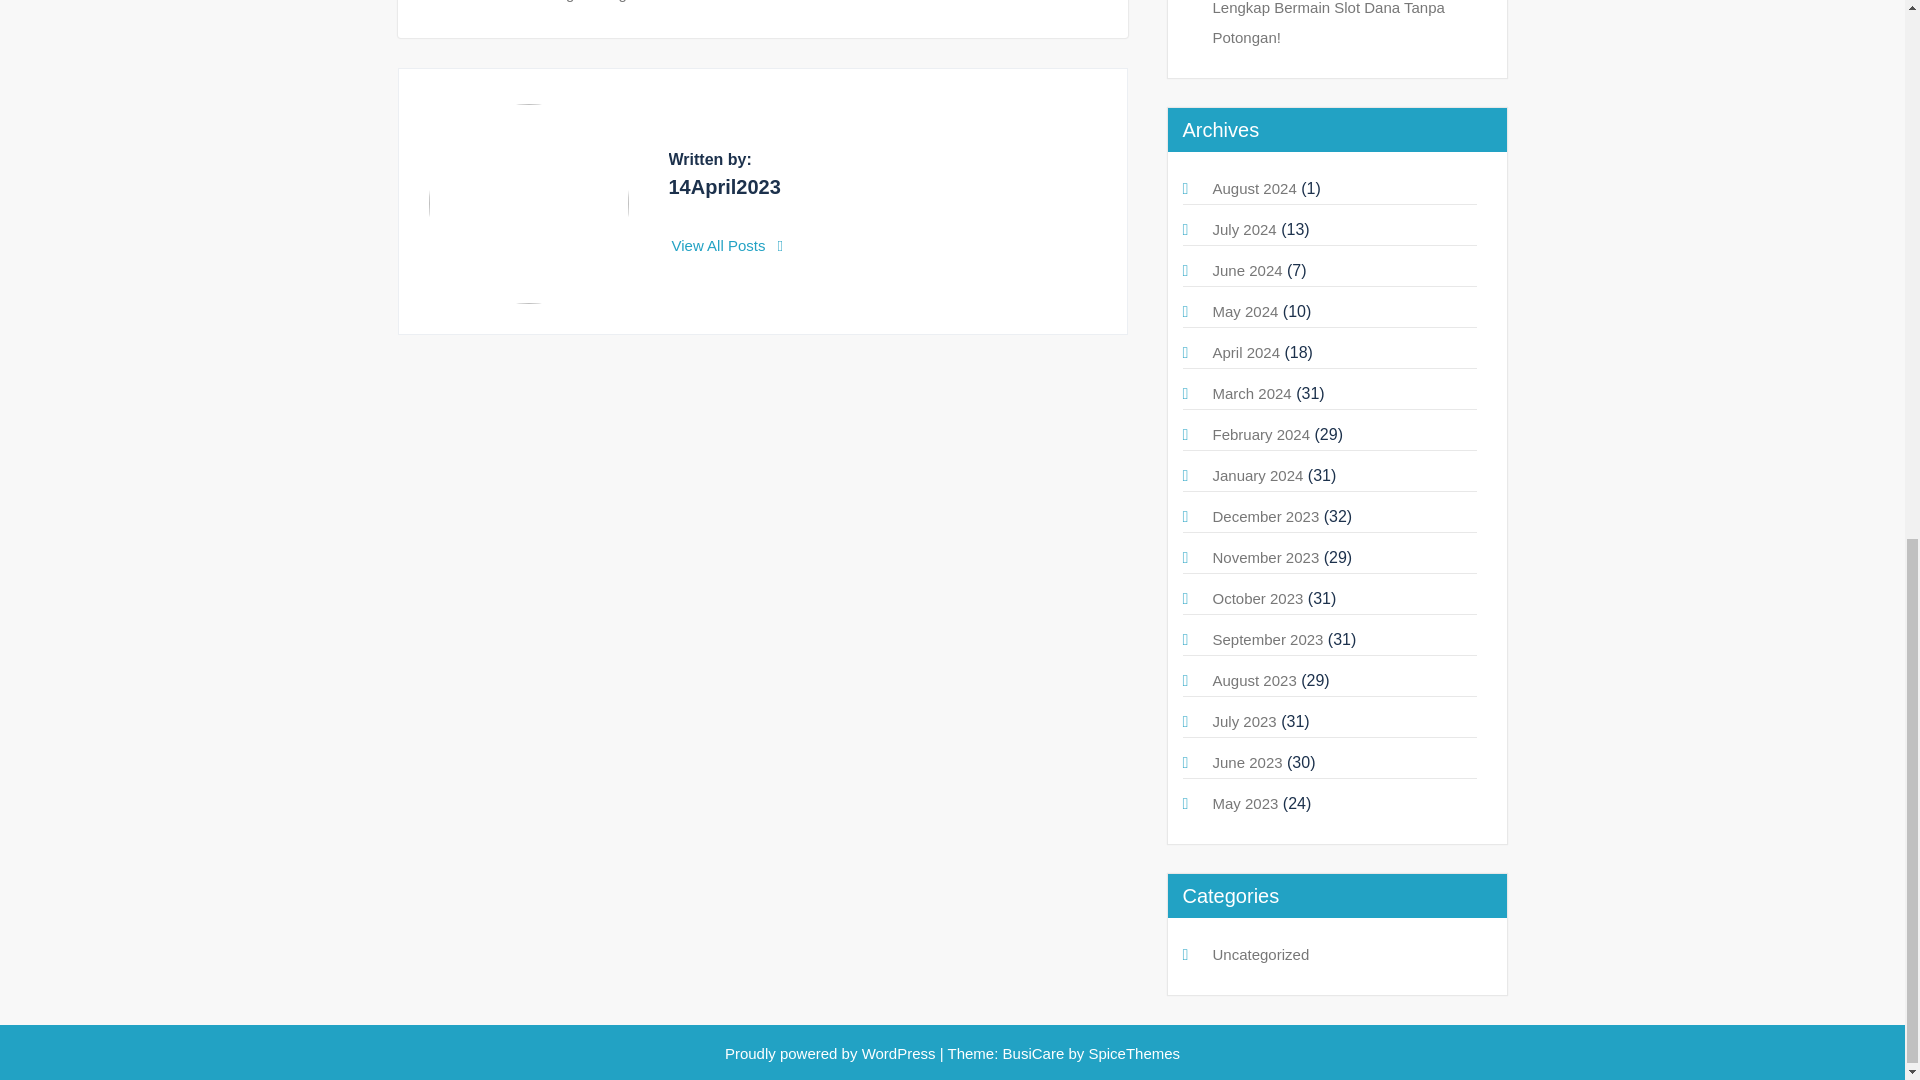  Describe the element at coordinates (1244, 311) in the screenshot. I see `May 2024` at that location.